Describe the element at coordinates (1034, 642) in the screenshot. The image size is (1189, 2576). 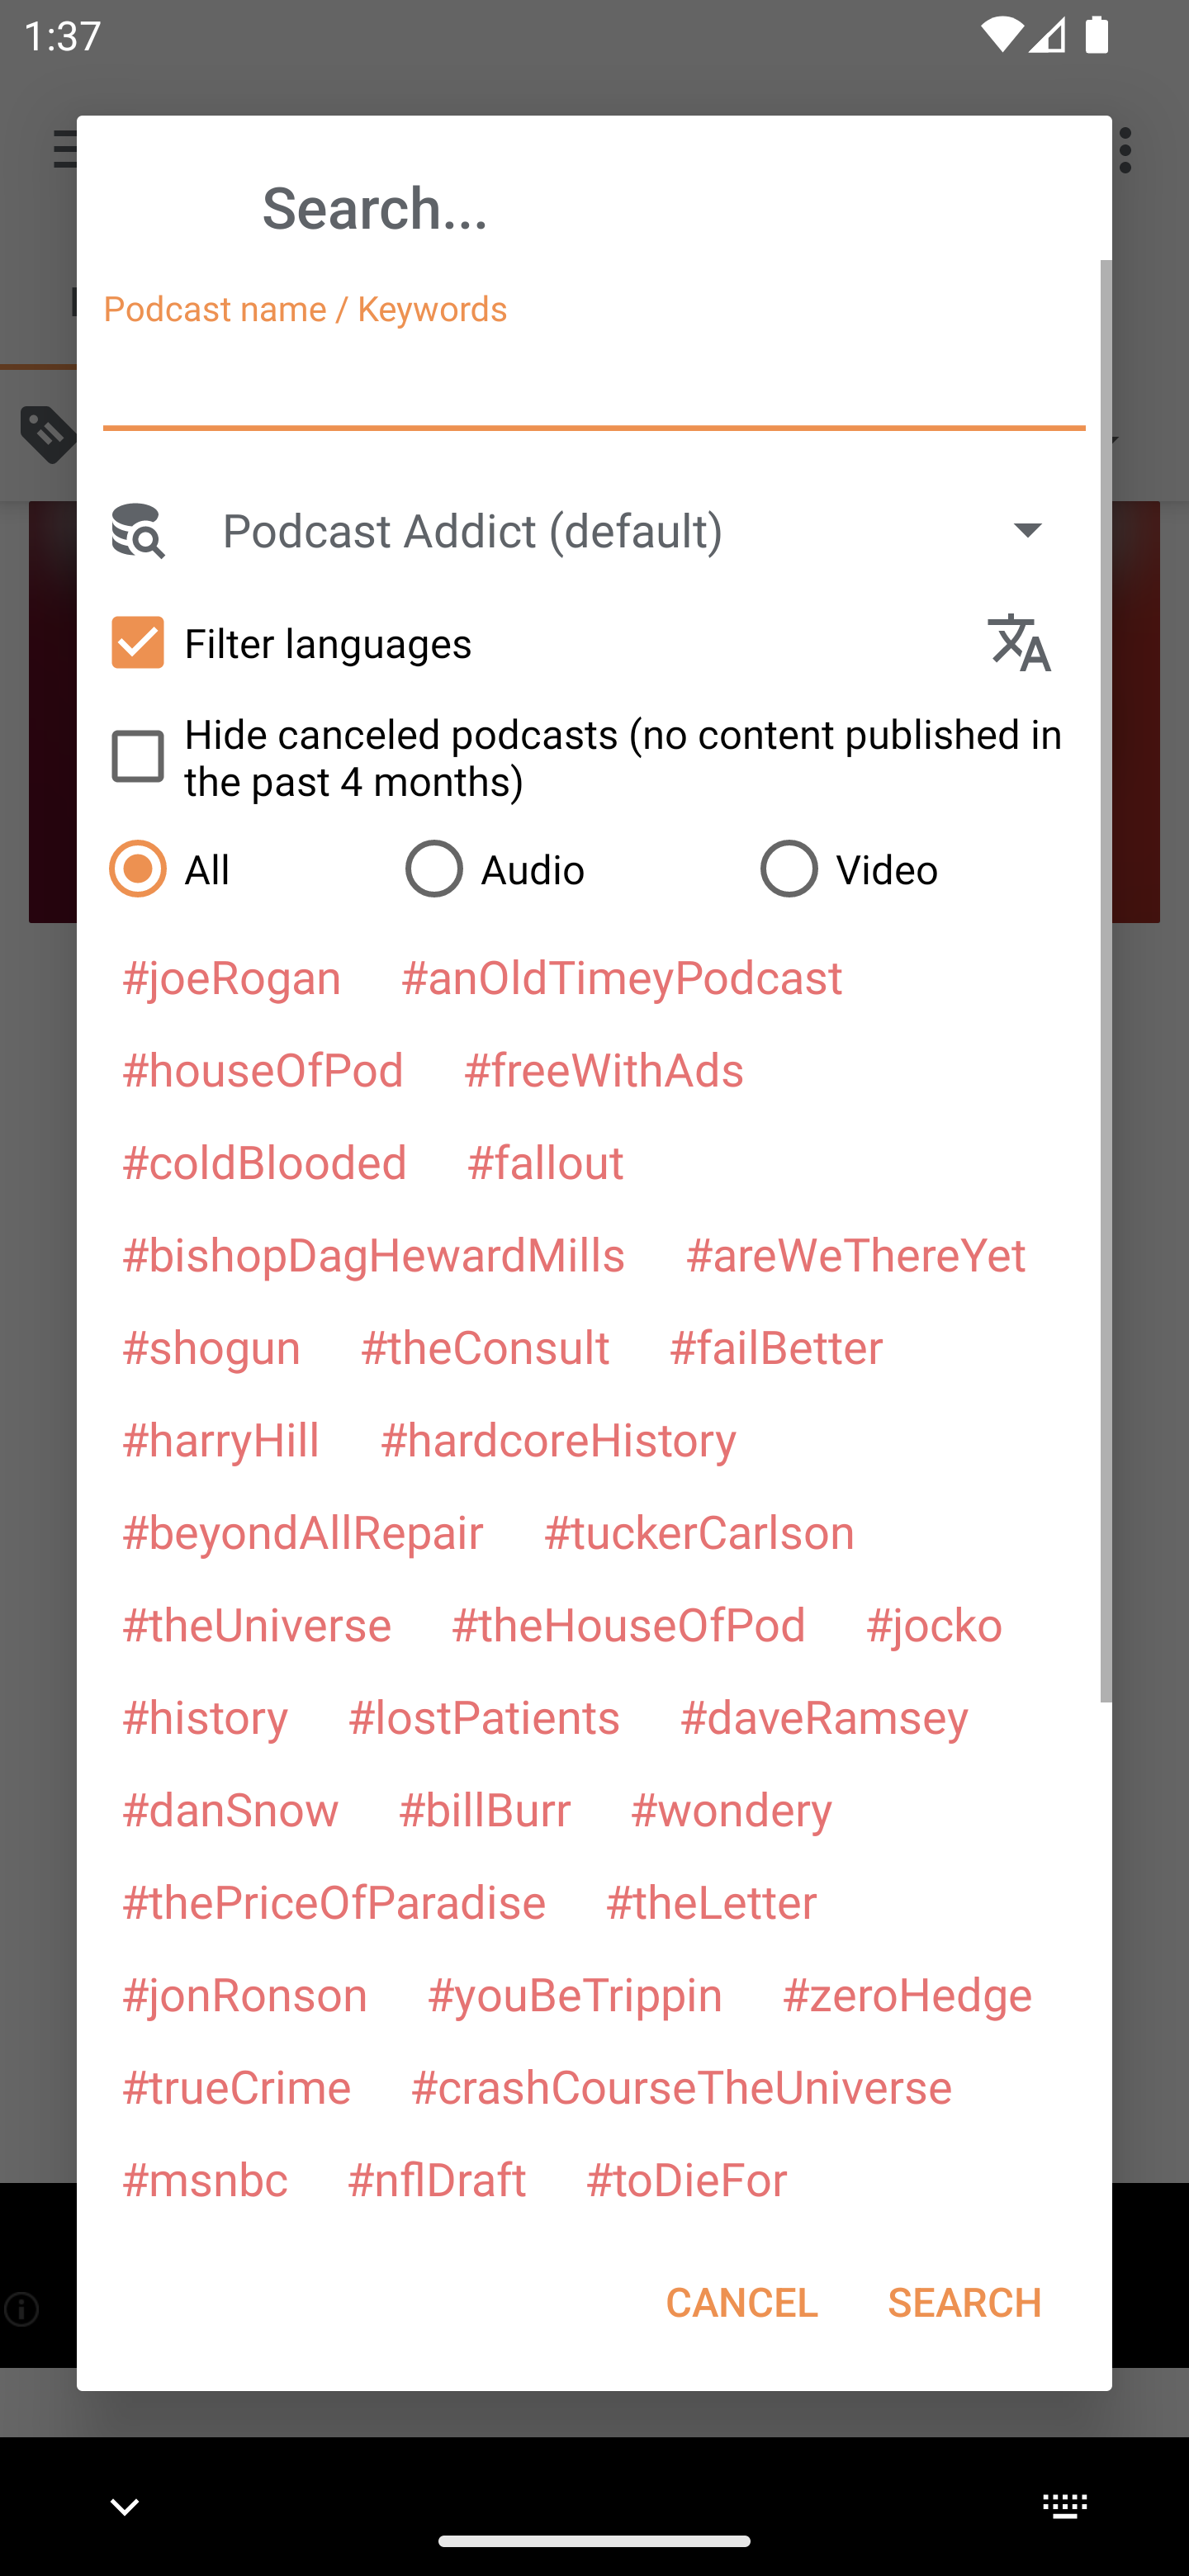
I see `Languages selection` at that location.